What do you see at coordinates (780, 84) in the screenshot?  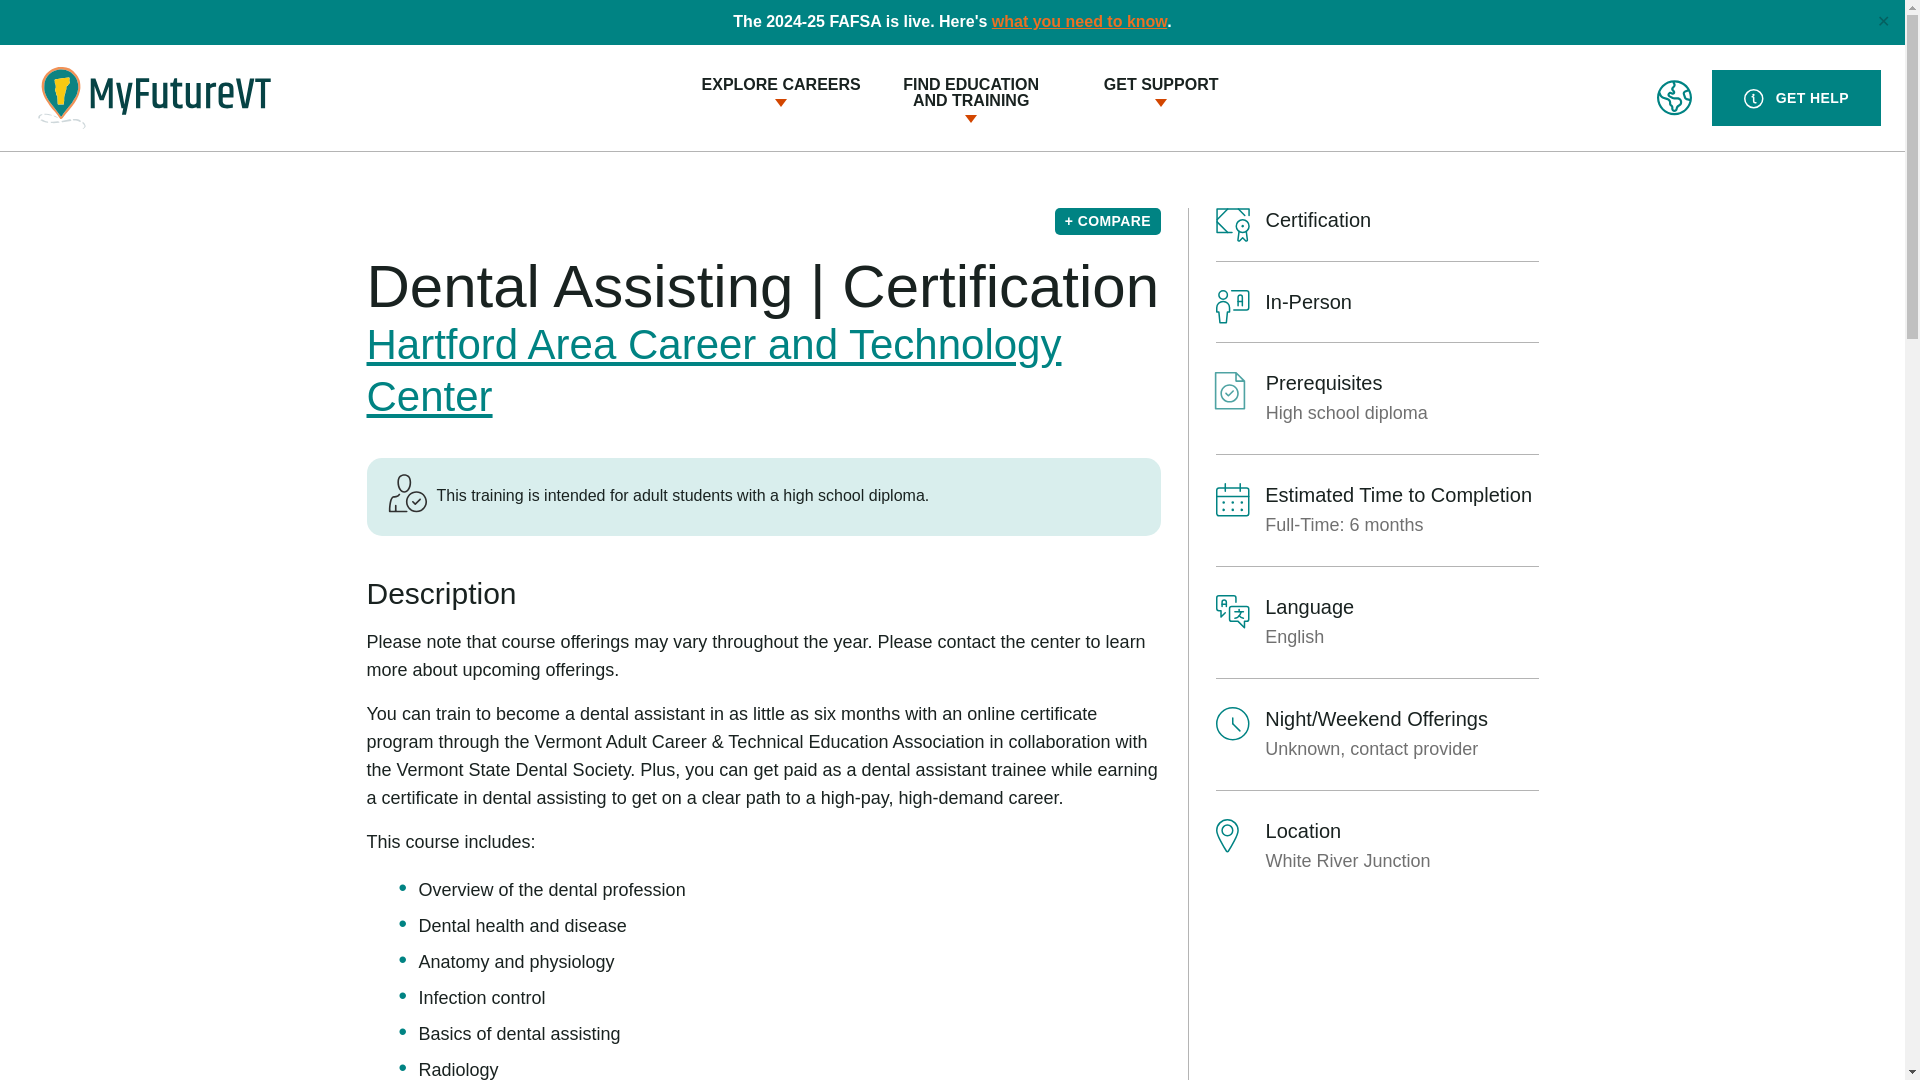 I see `EXPLORE CAREERS` at bounding box center [780, 84].